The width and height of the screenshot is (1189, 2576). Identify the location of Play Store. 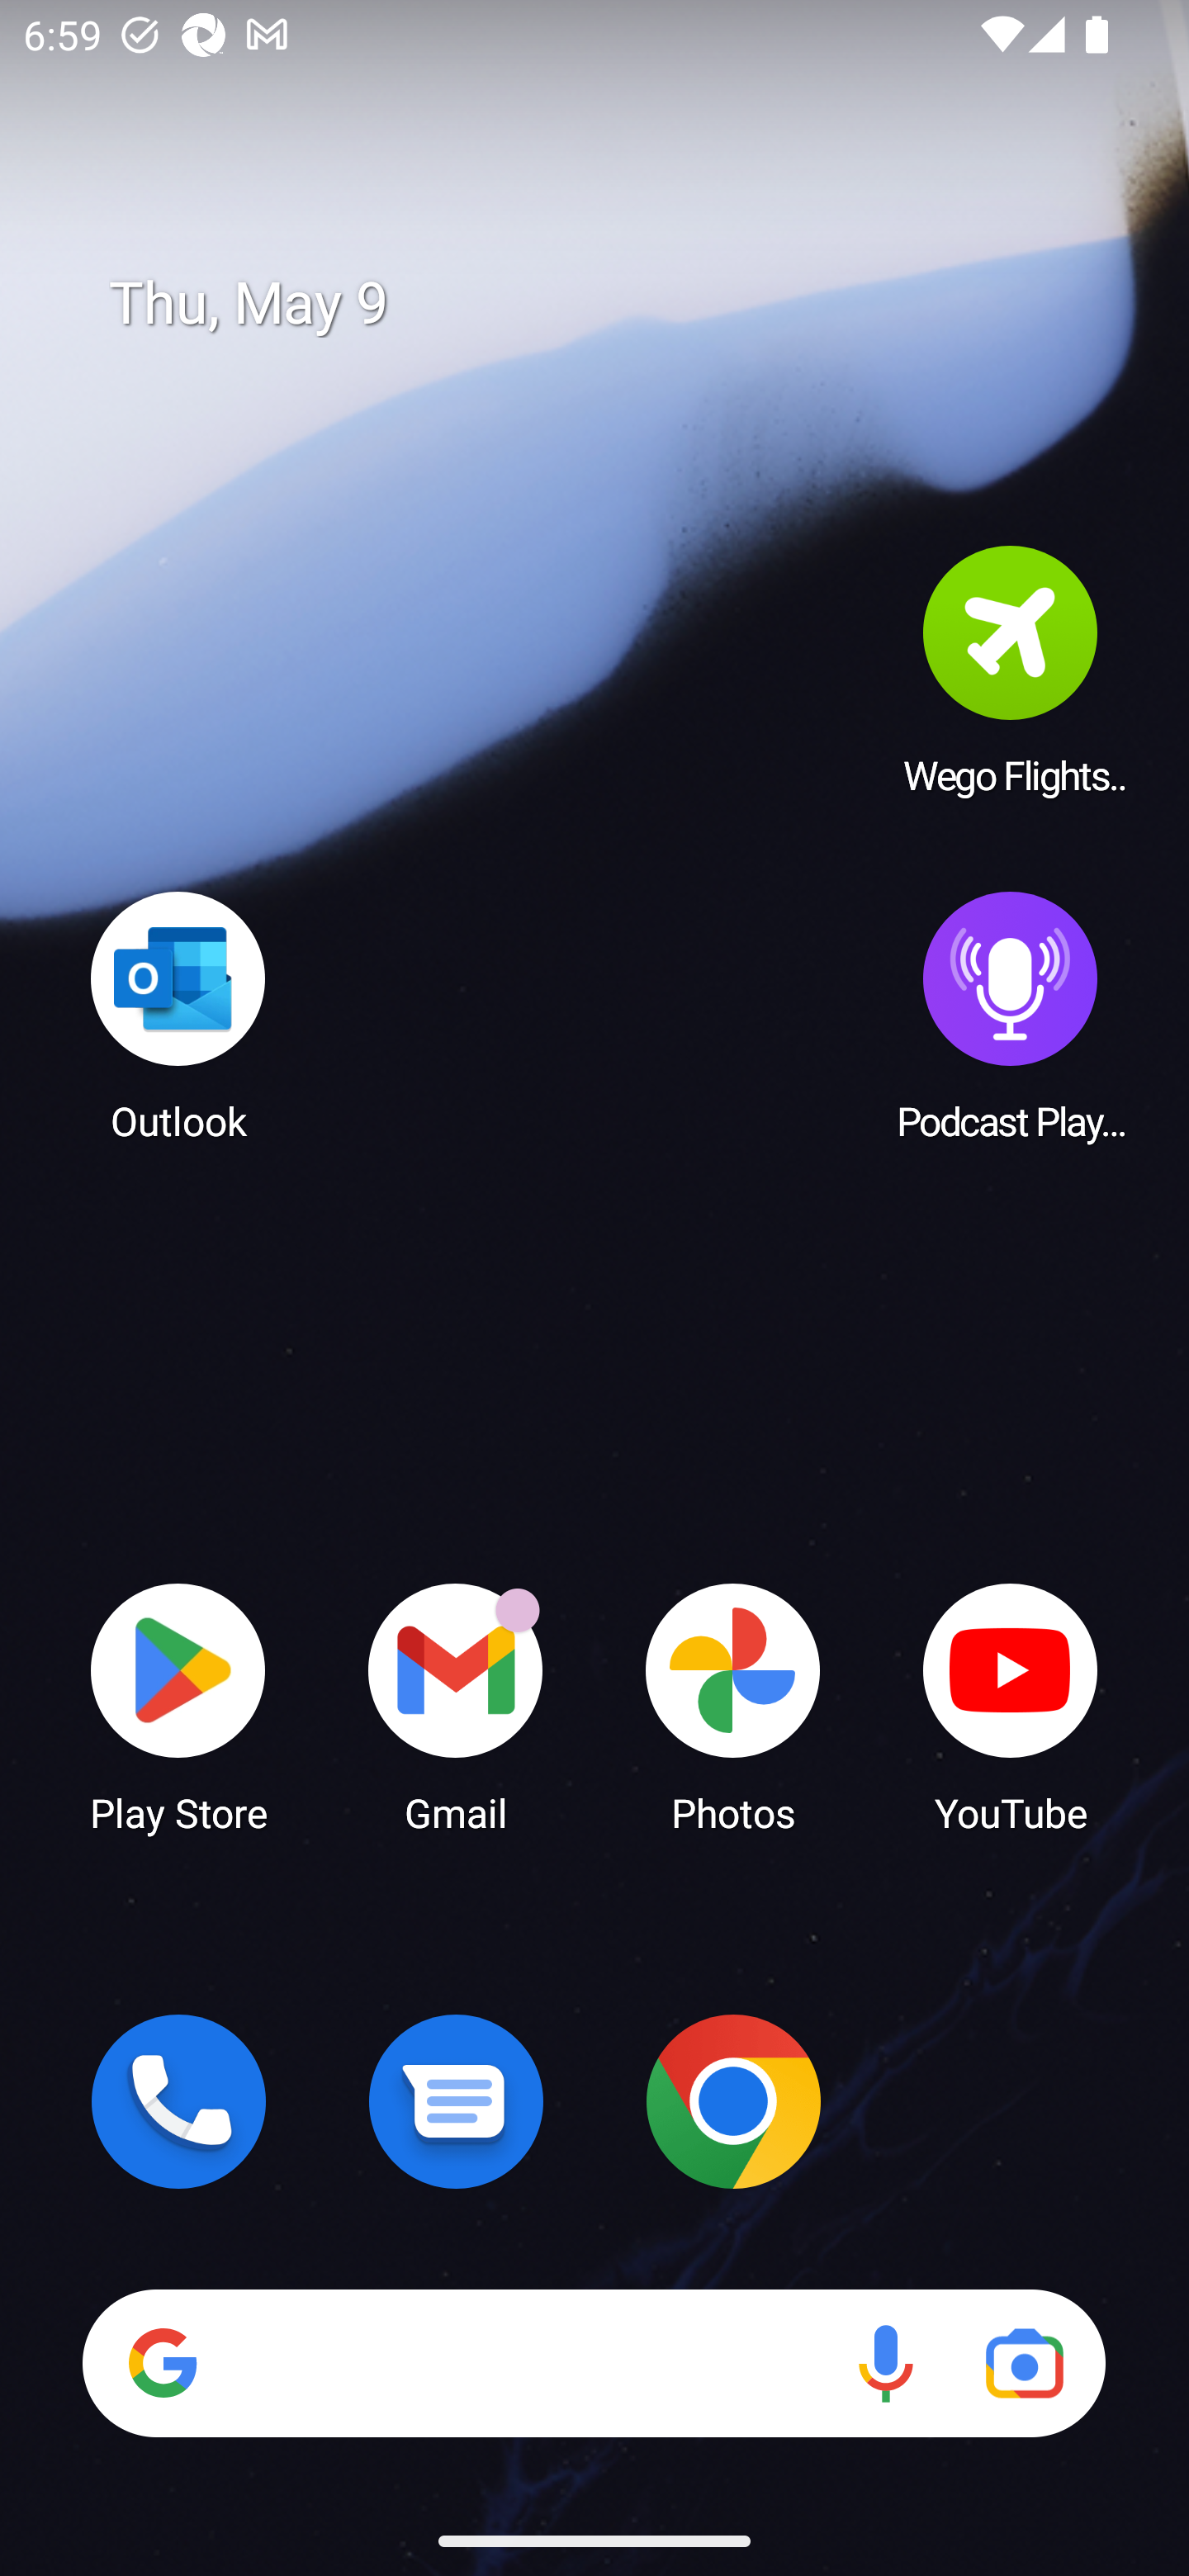
(178, 1706).